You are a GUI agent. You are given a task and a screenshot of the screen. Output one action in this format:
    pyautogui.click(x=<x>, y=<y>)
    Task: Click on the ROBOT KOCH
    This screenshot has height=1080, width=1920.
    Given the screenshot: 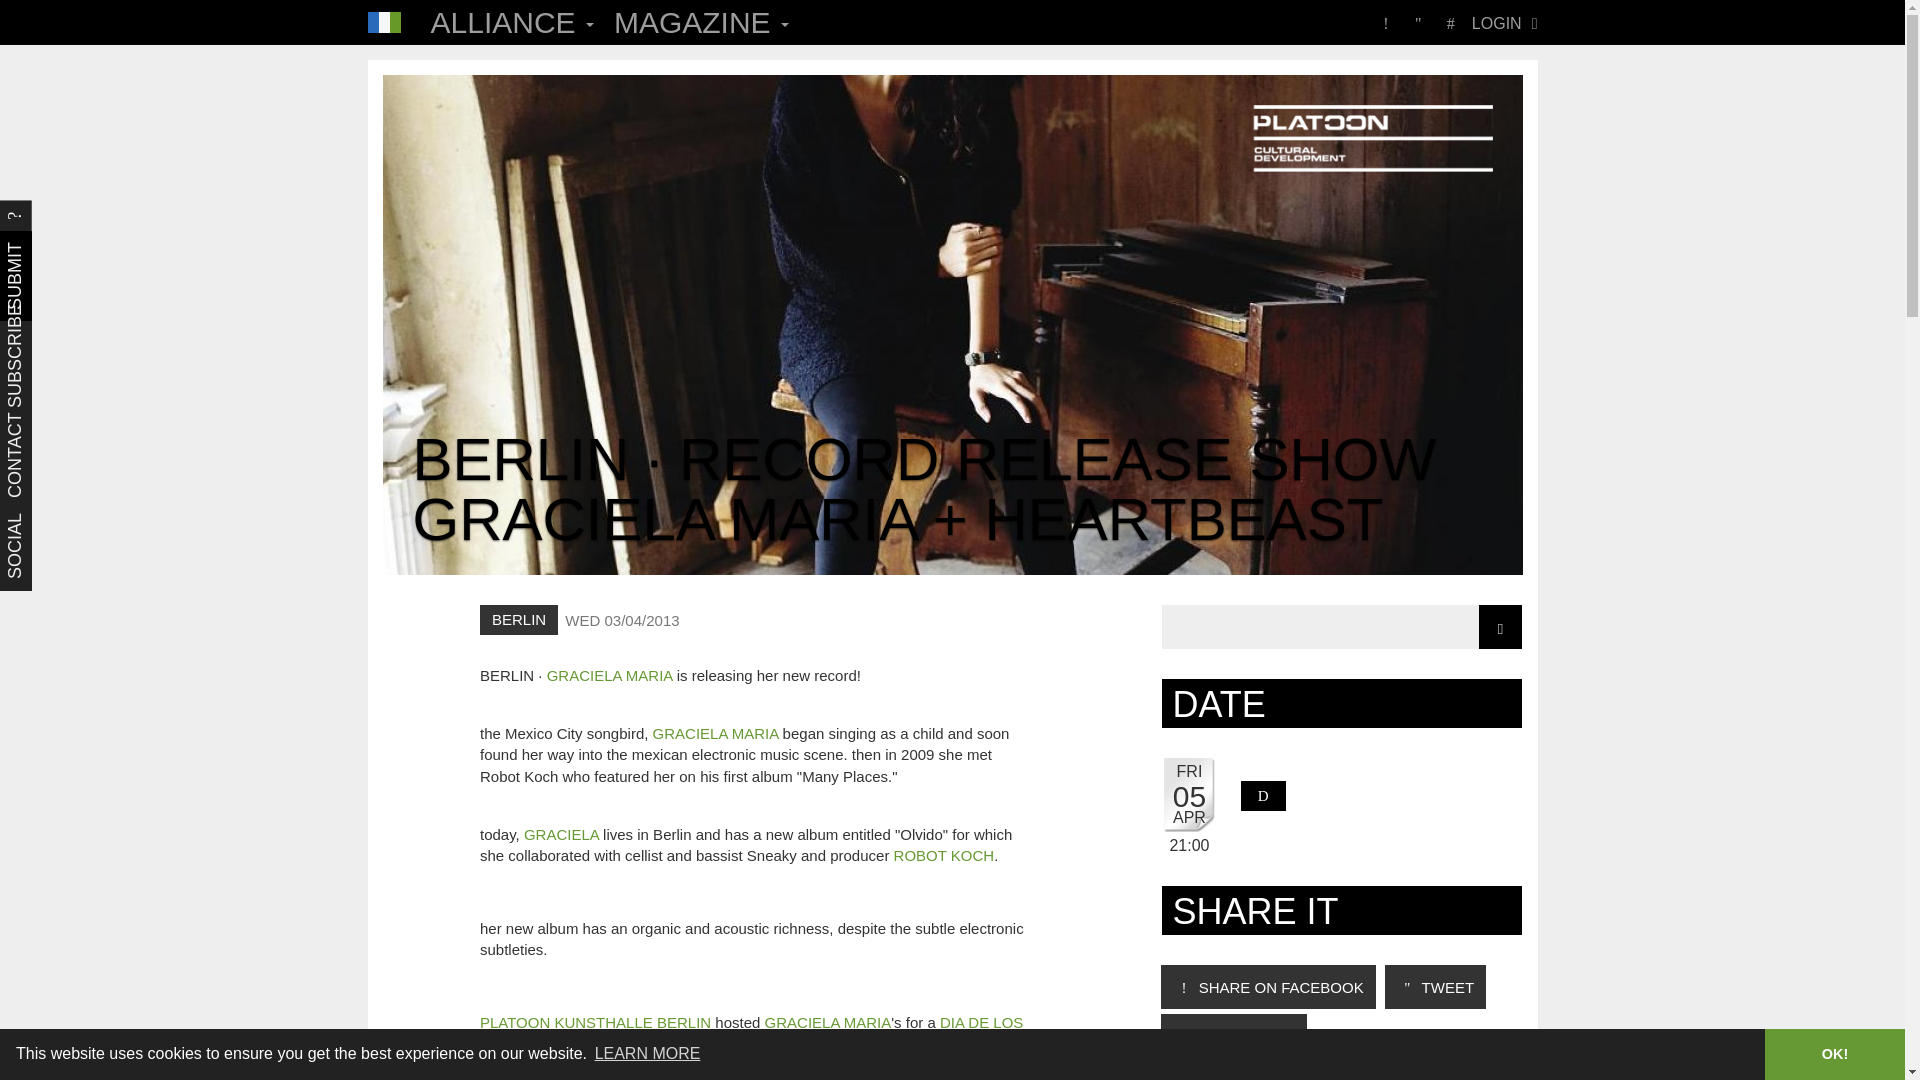 What is the action you would take?
    pyautogui.click(x=944, y=855)
    